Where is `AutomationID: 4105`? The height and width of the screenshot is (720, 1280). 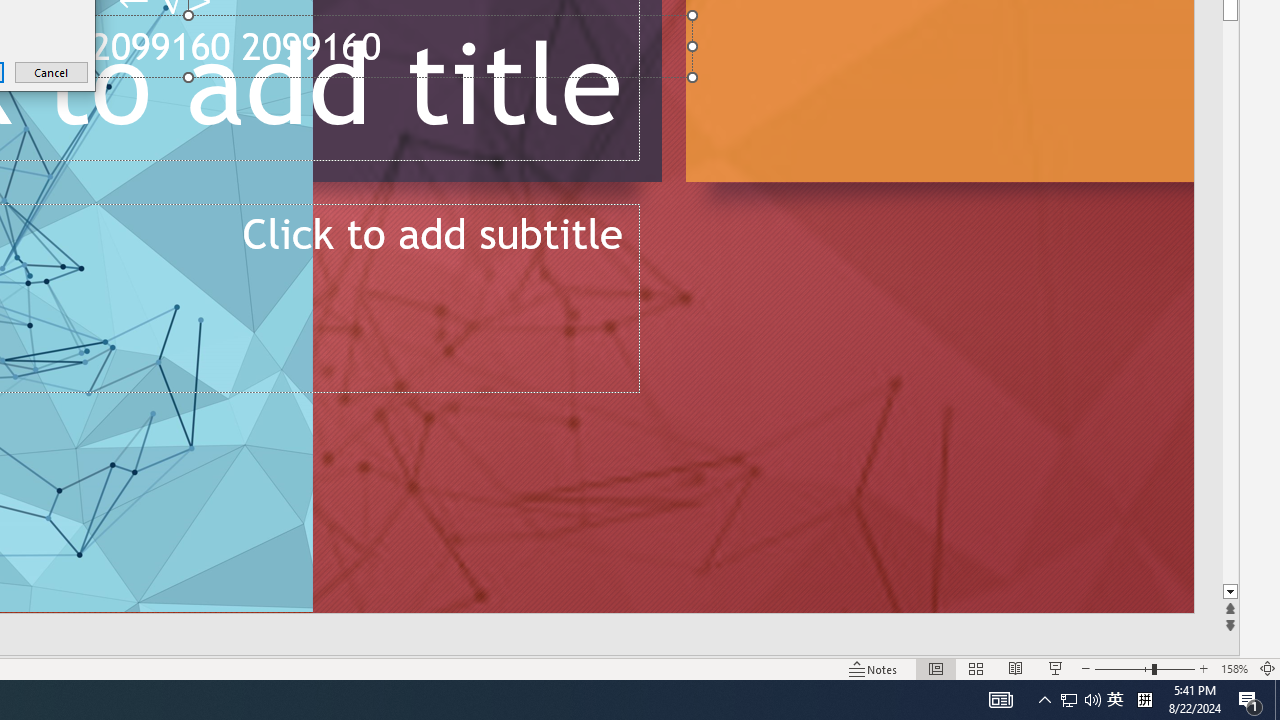
AutomationID: 4105 is located at coordinates (1080, 700).